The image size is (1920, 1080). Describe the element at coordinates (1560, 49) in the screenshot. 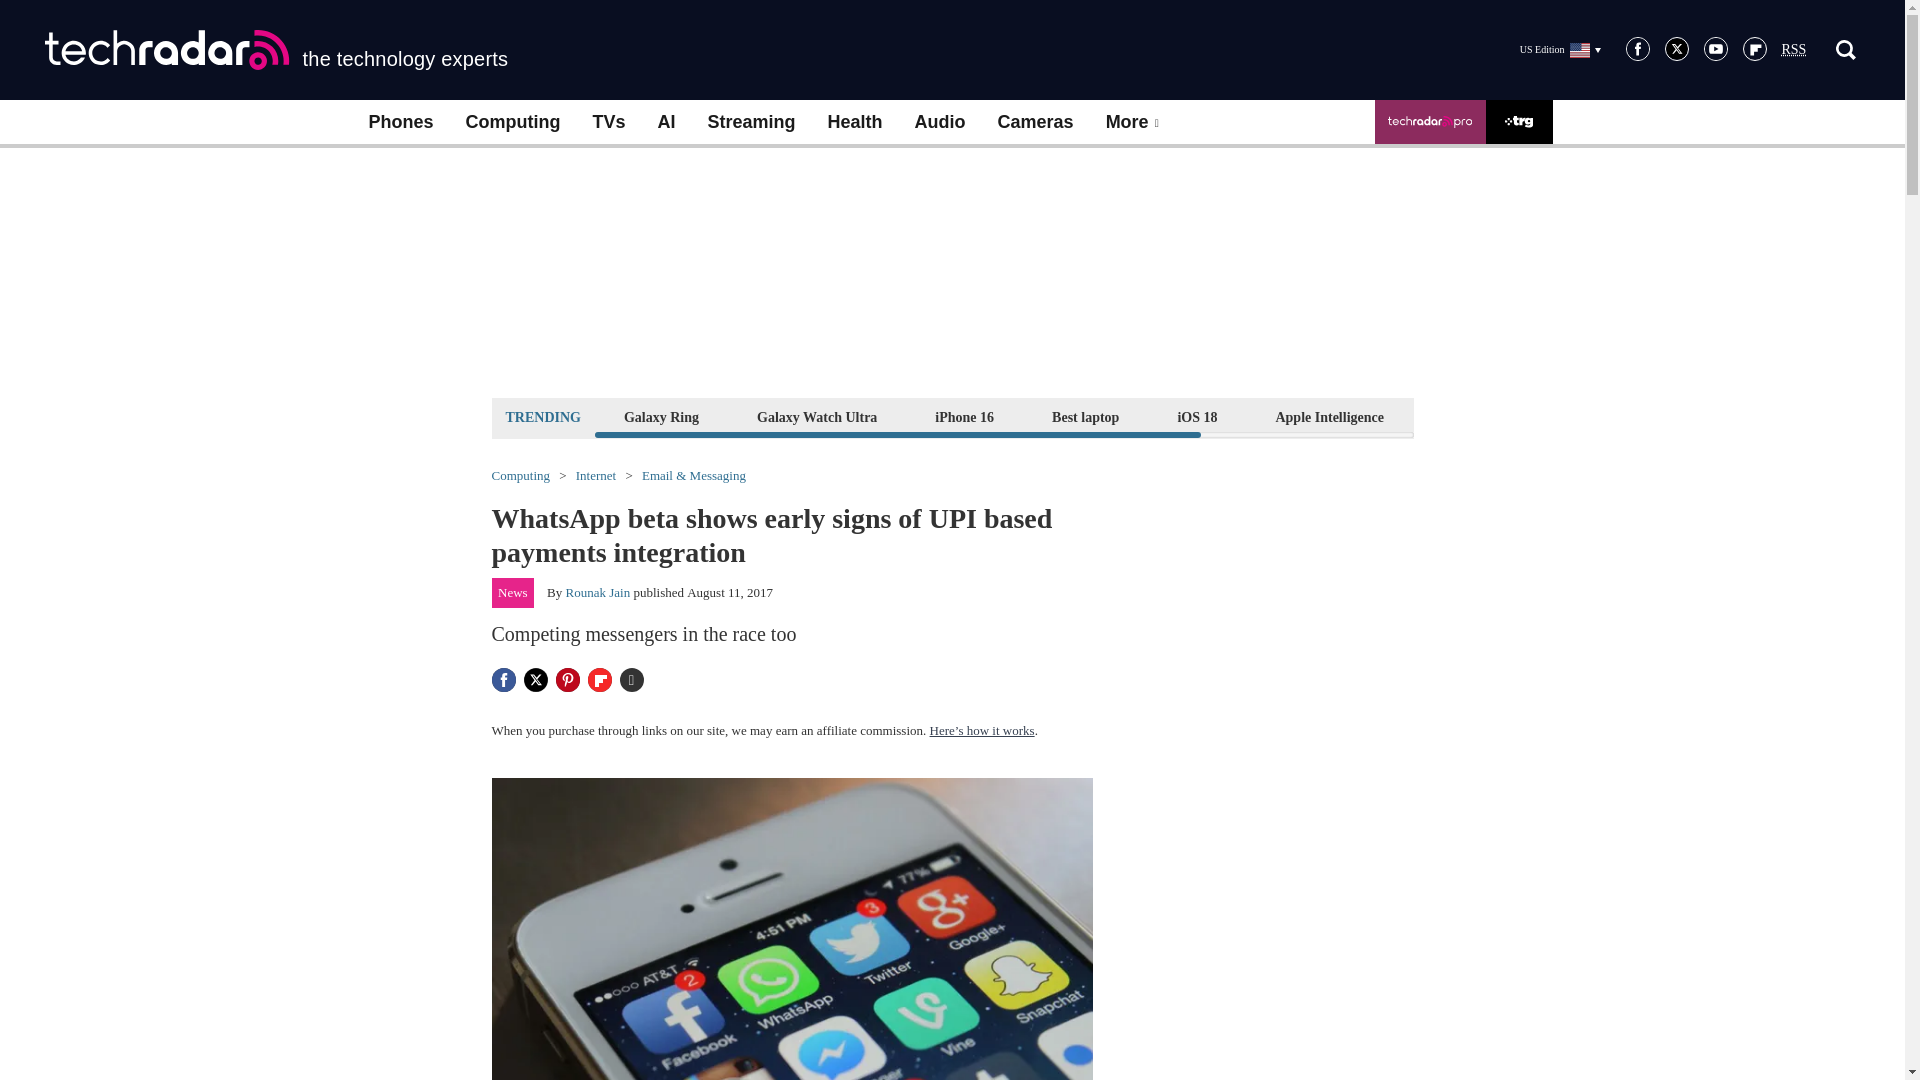

I see `US Edition` at that location.